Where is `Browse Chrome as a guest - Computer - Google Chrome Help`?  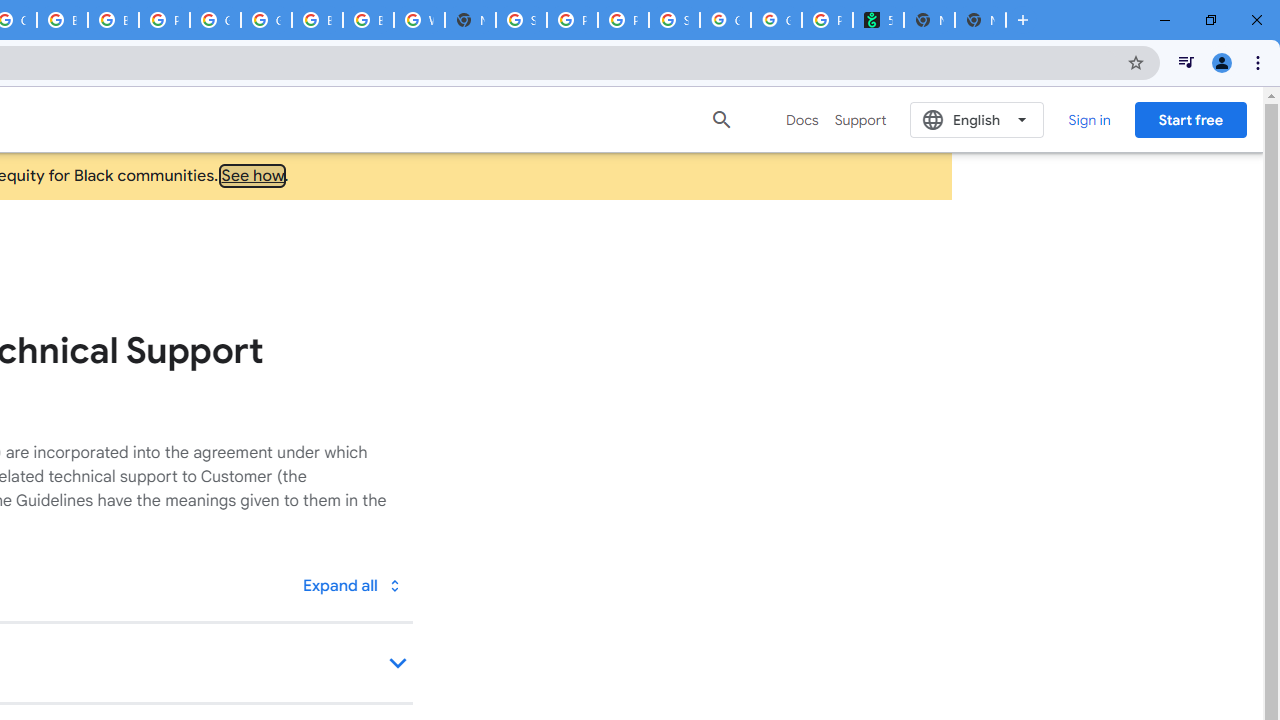
Browse Chrome as a guest - Computer - Google Chrome Help is located at coordinates (317, 20).